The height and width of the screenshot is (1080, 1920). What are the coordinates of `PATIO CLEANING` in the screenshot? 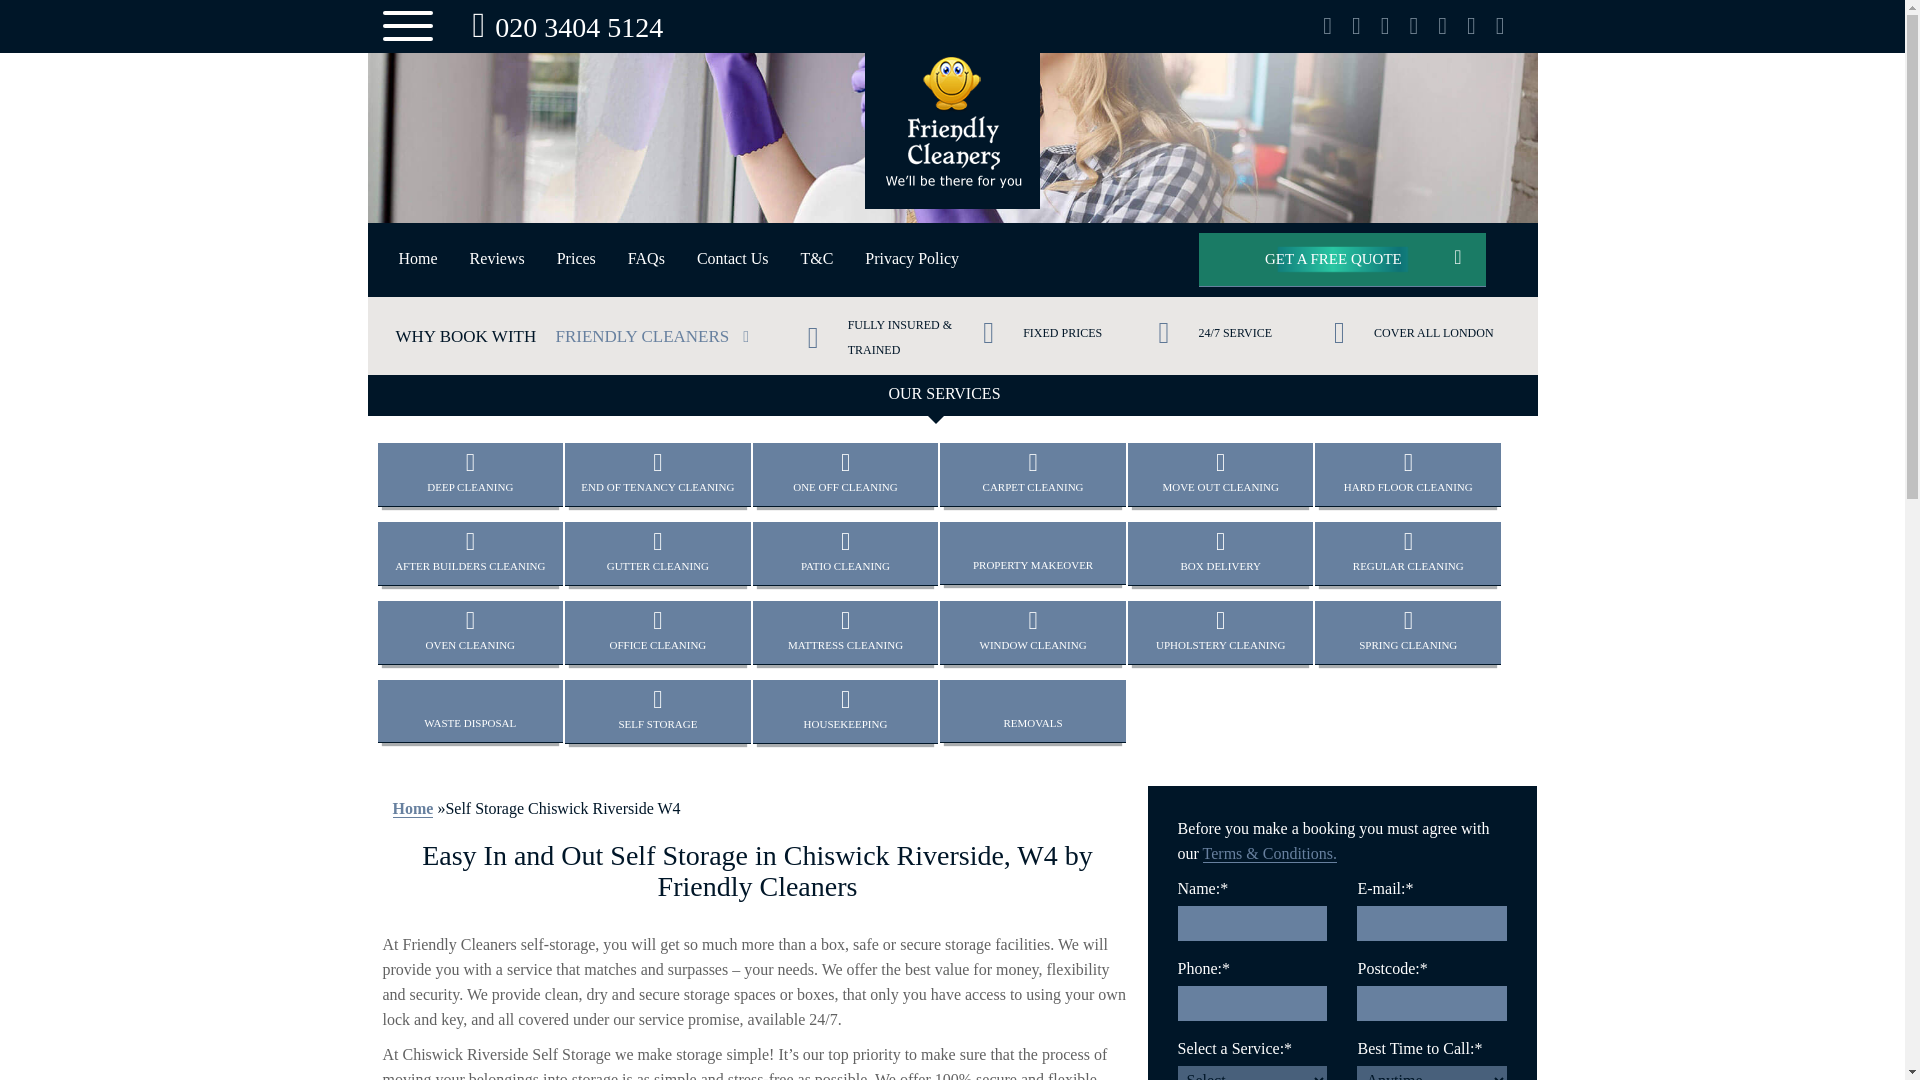 It's located at (657, 553).